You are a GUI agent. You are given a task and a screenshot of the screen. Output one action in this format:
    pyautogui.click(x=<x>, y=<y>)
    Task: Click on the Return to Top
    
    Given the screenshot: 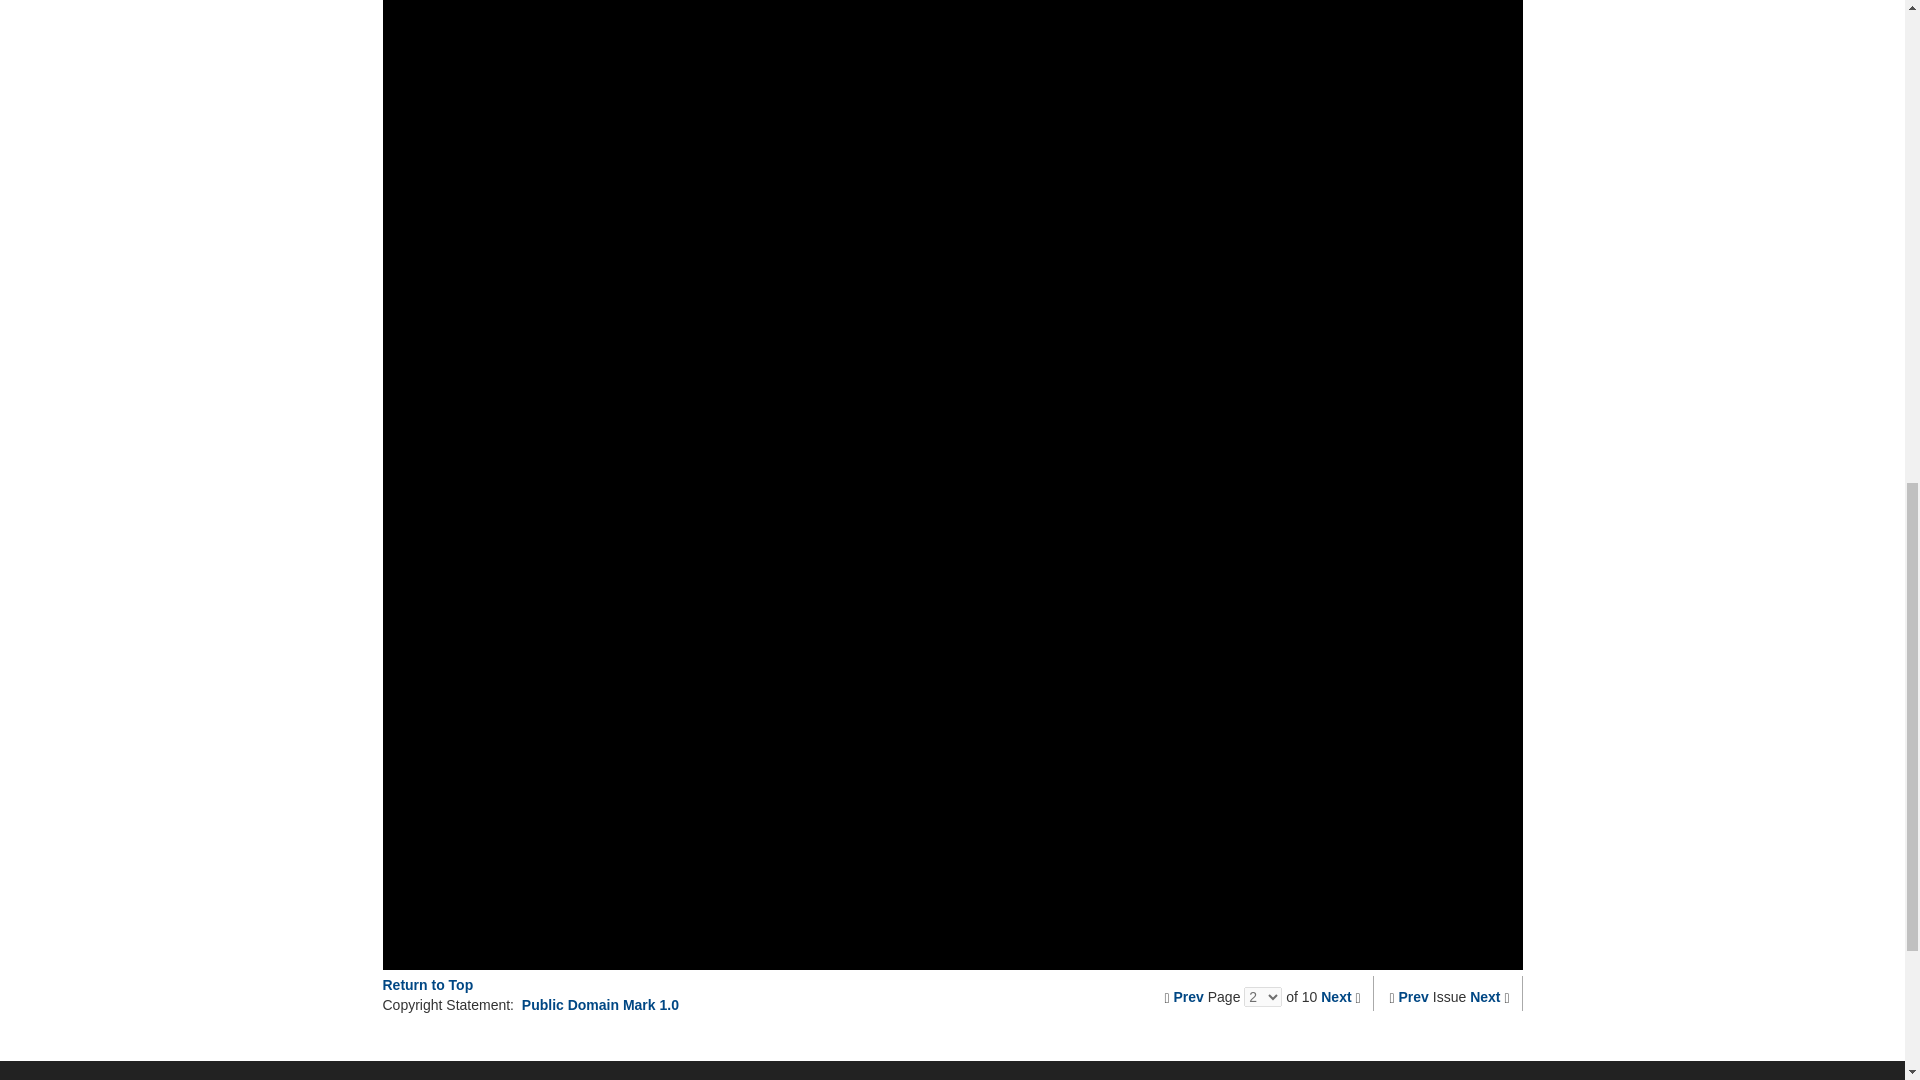 What is the action you would take?
    pyautogui.click(x=427, y=984)
    